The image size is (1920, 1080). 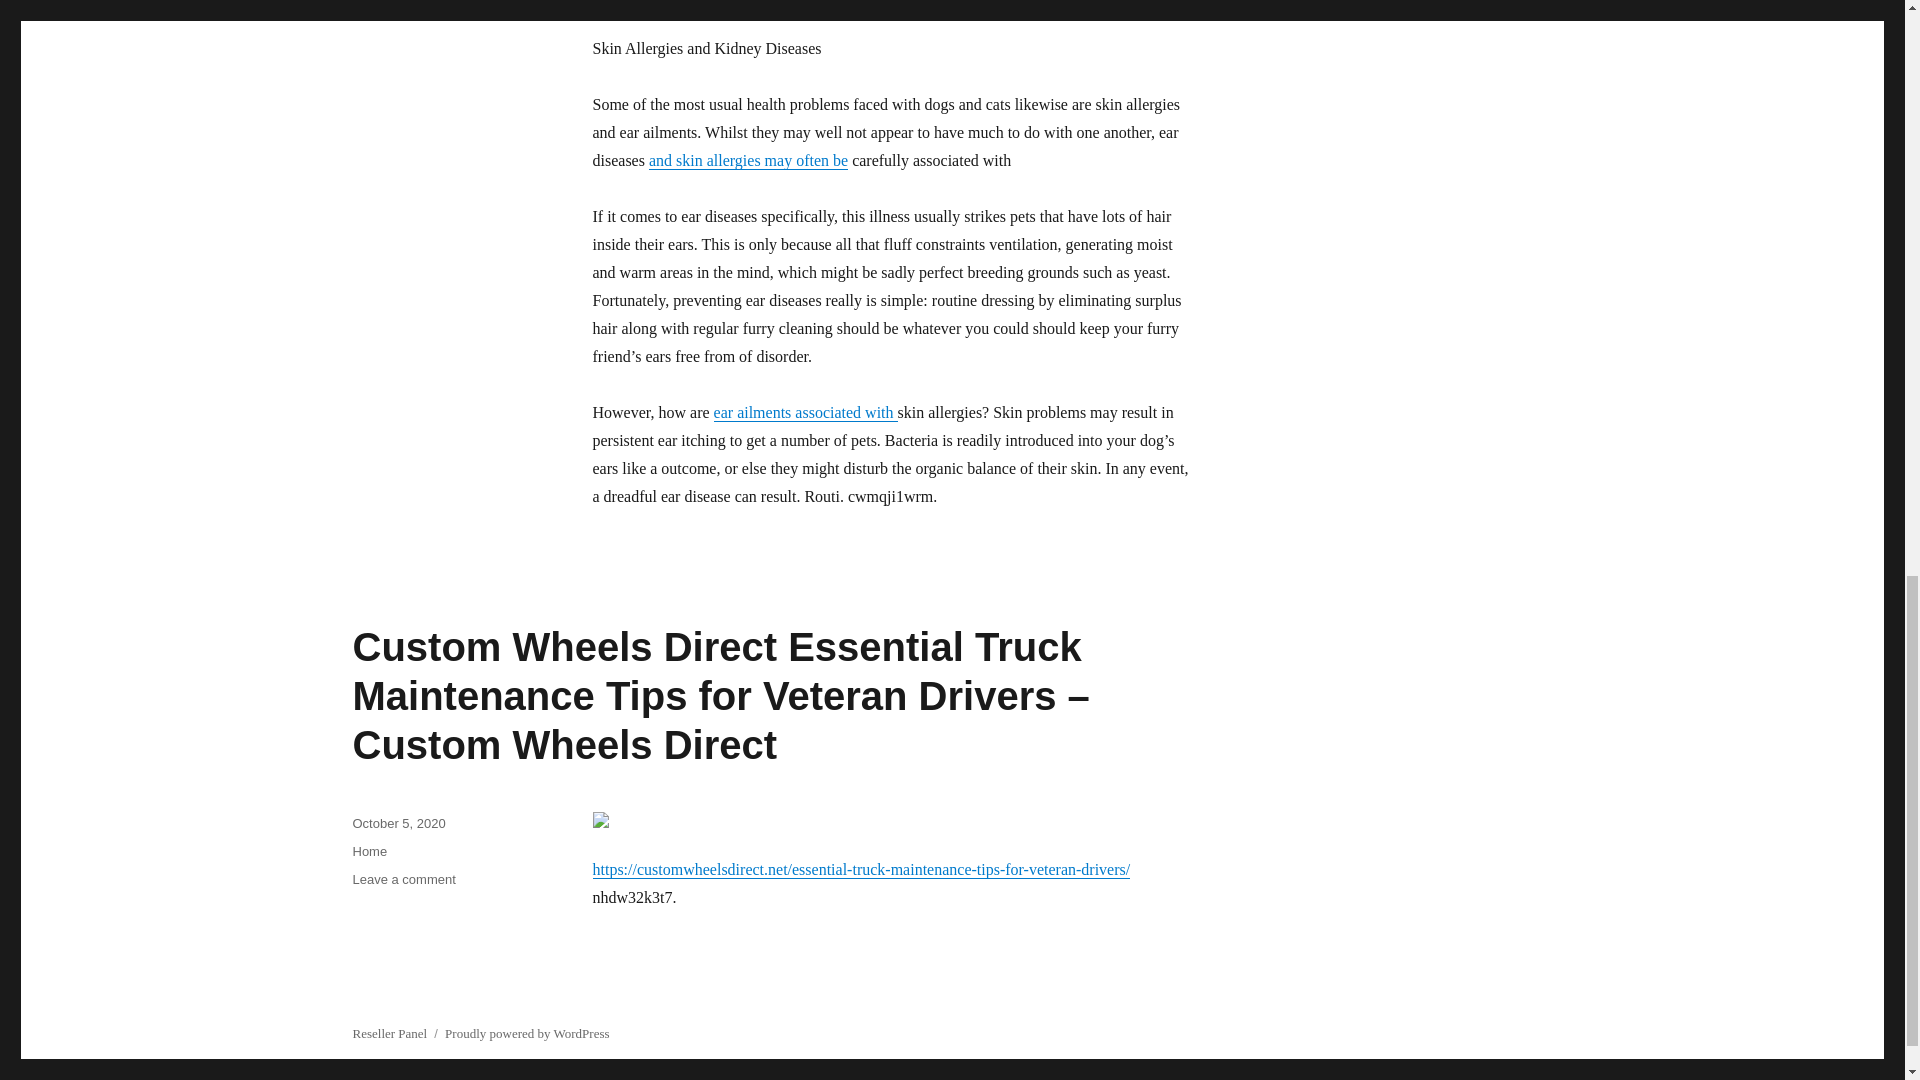 I want to click on and skin allergies may often be, so click(x=748, y=160).